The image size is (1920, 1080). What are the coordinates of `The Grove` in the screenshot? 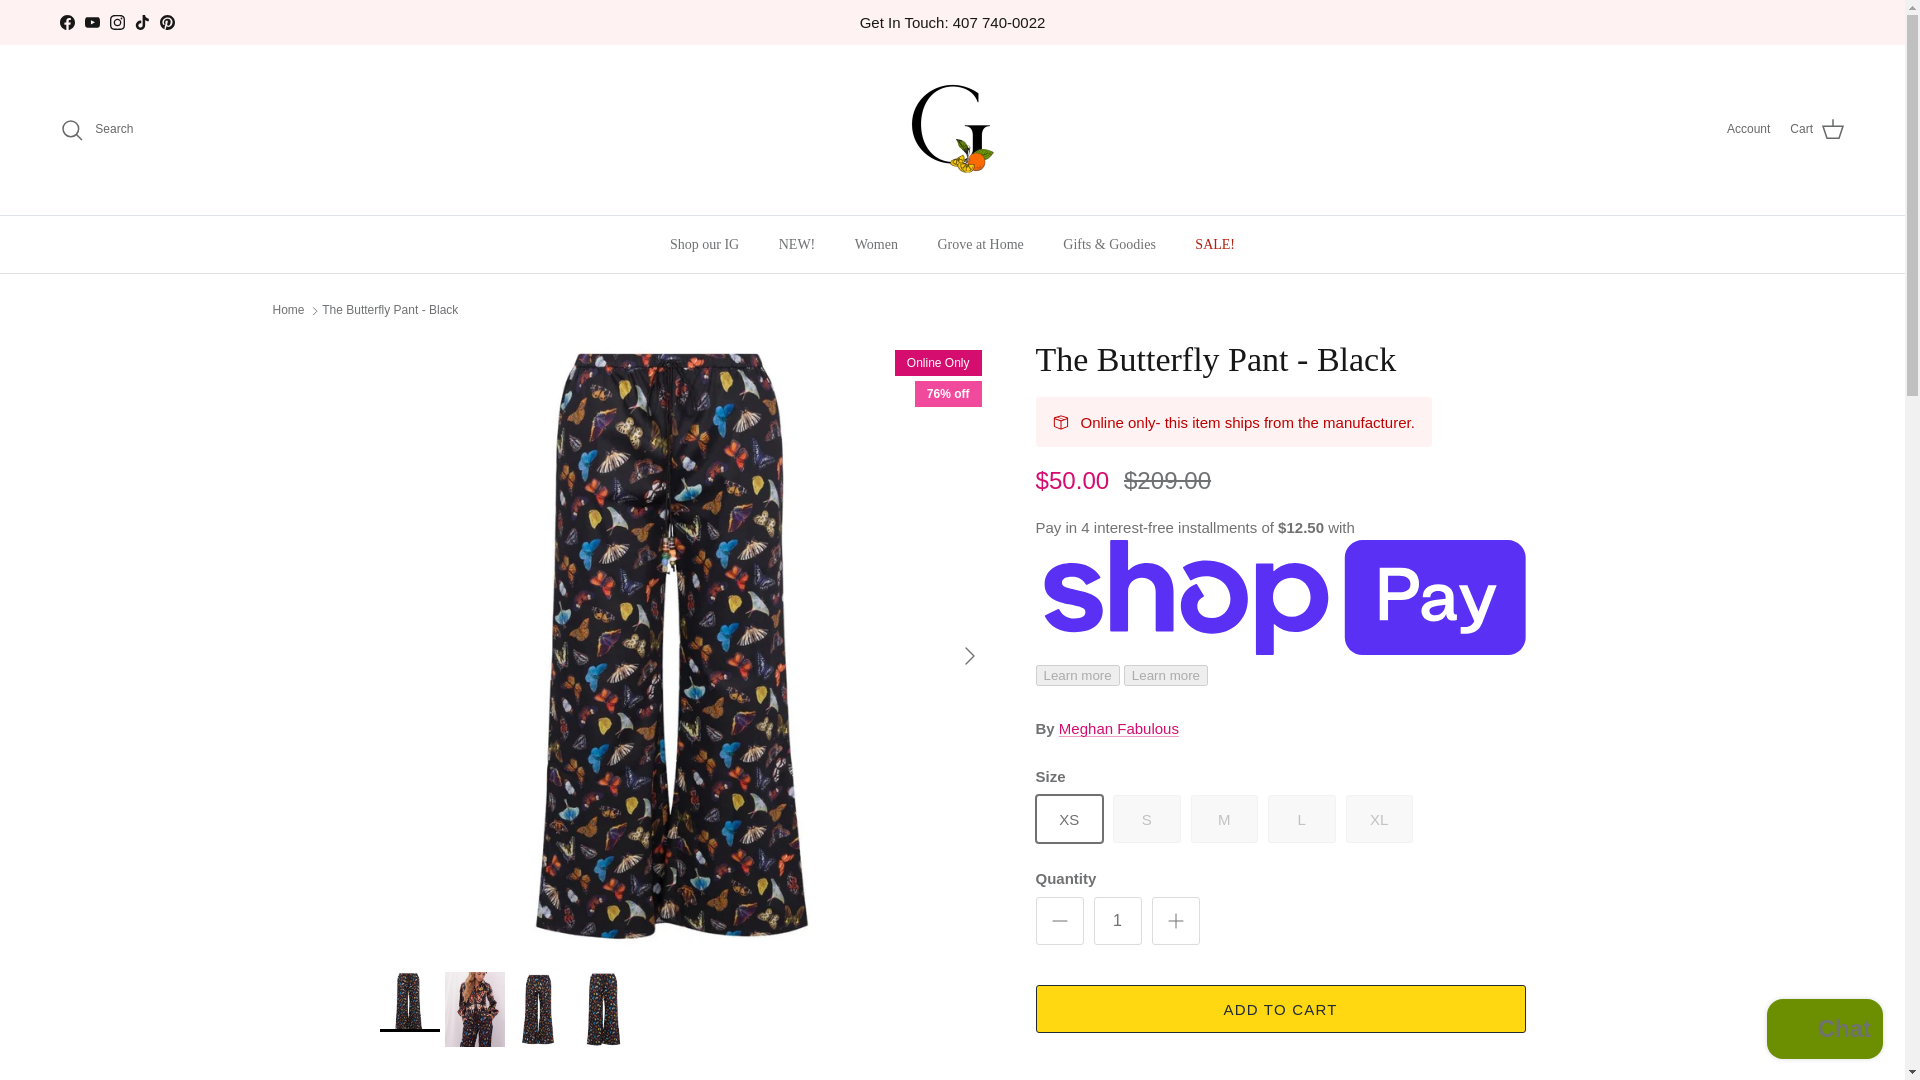 It's located at (952, 130).